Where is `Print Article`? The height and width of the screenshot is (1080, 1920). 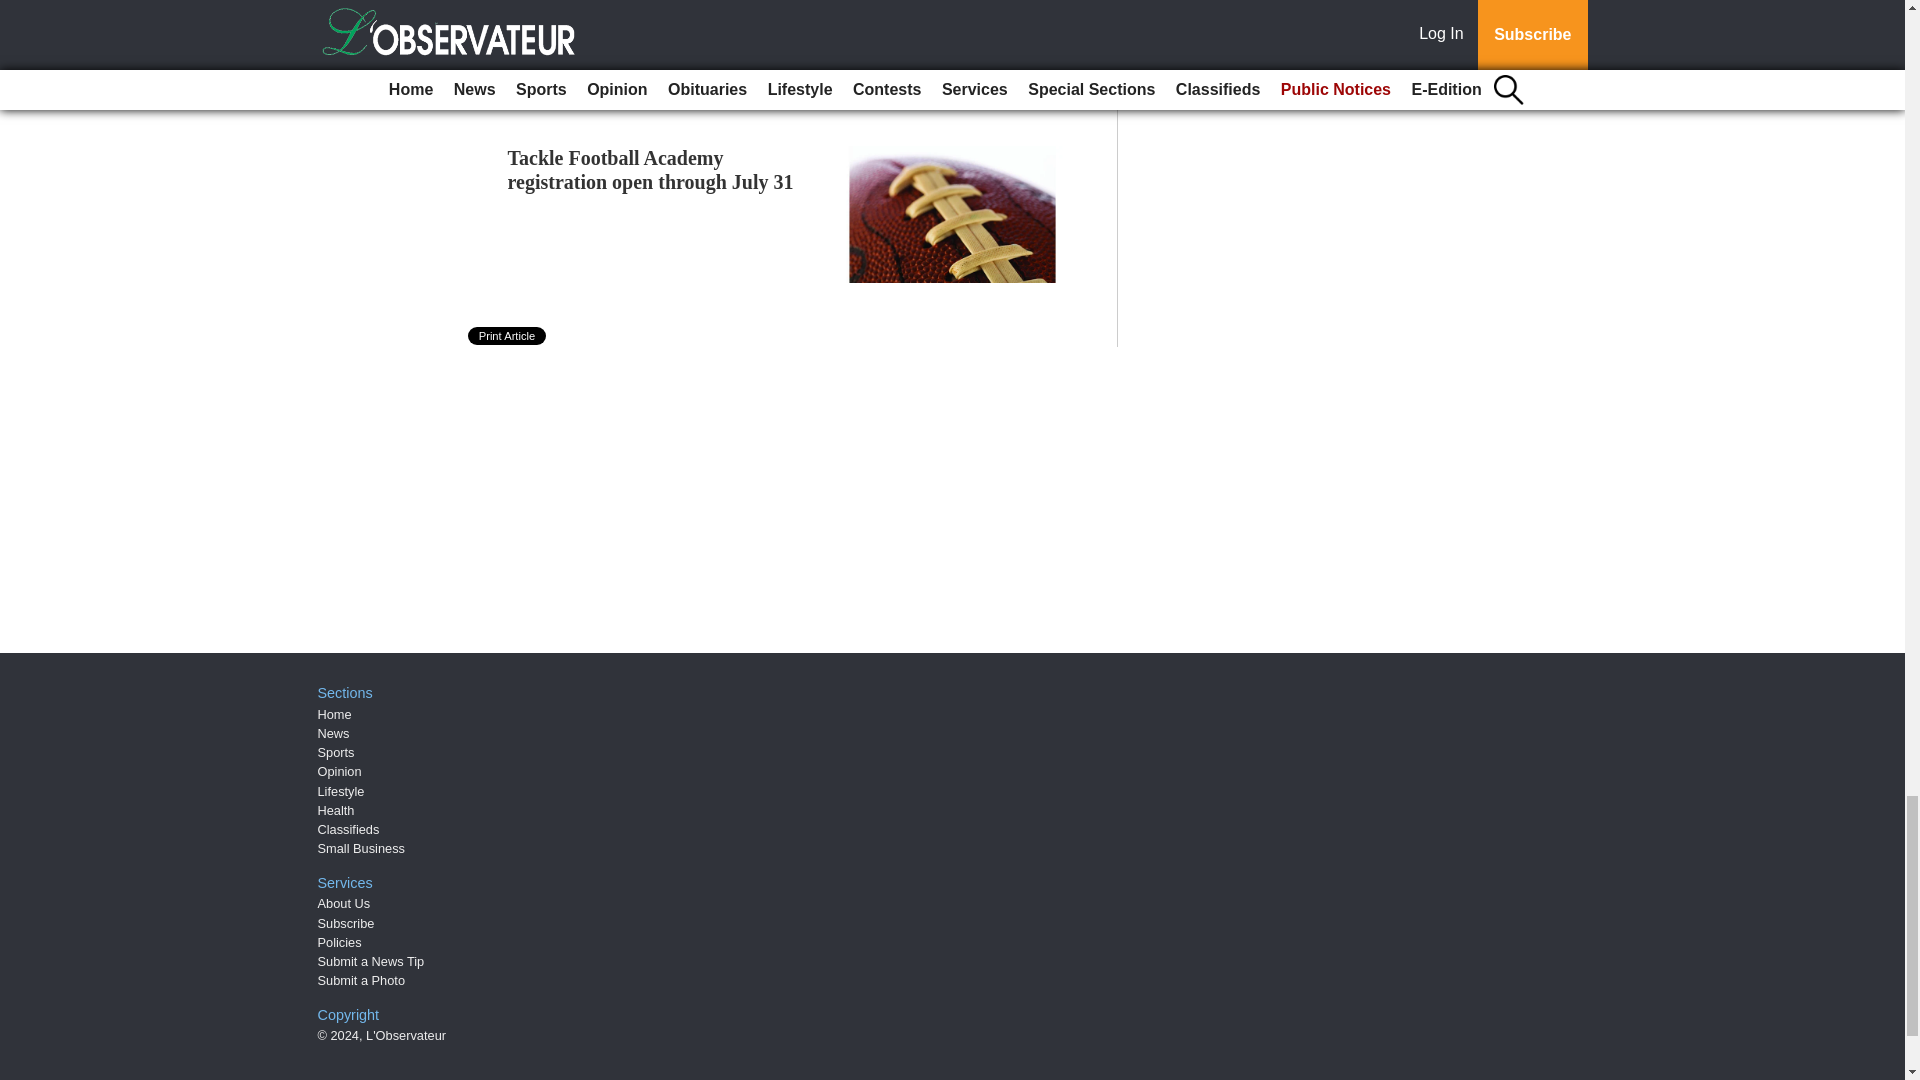 Print Article is located at coordinates (508, 336).